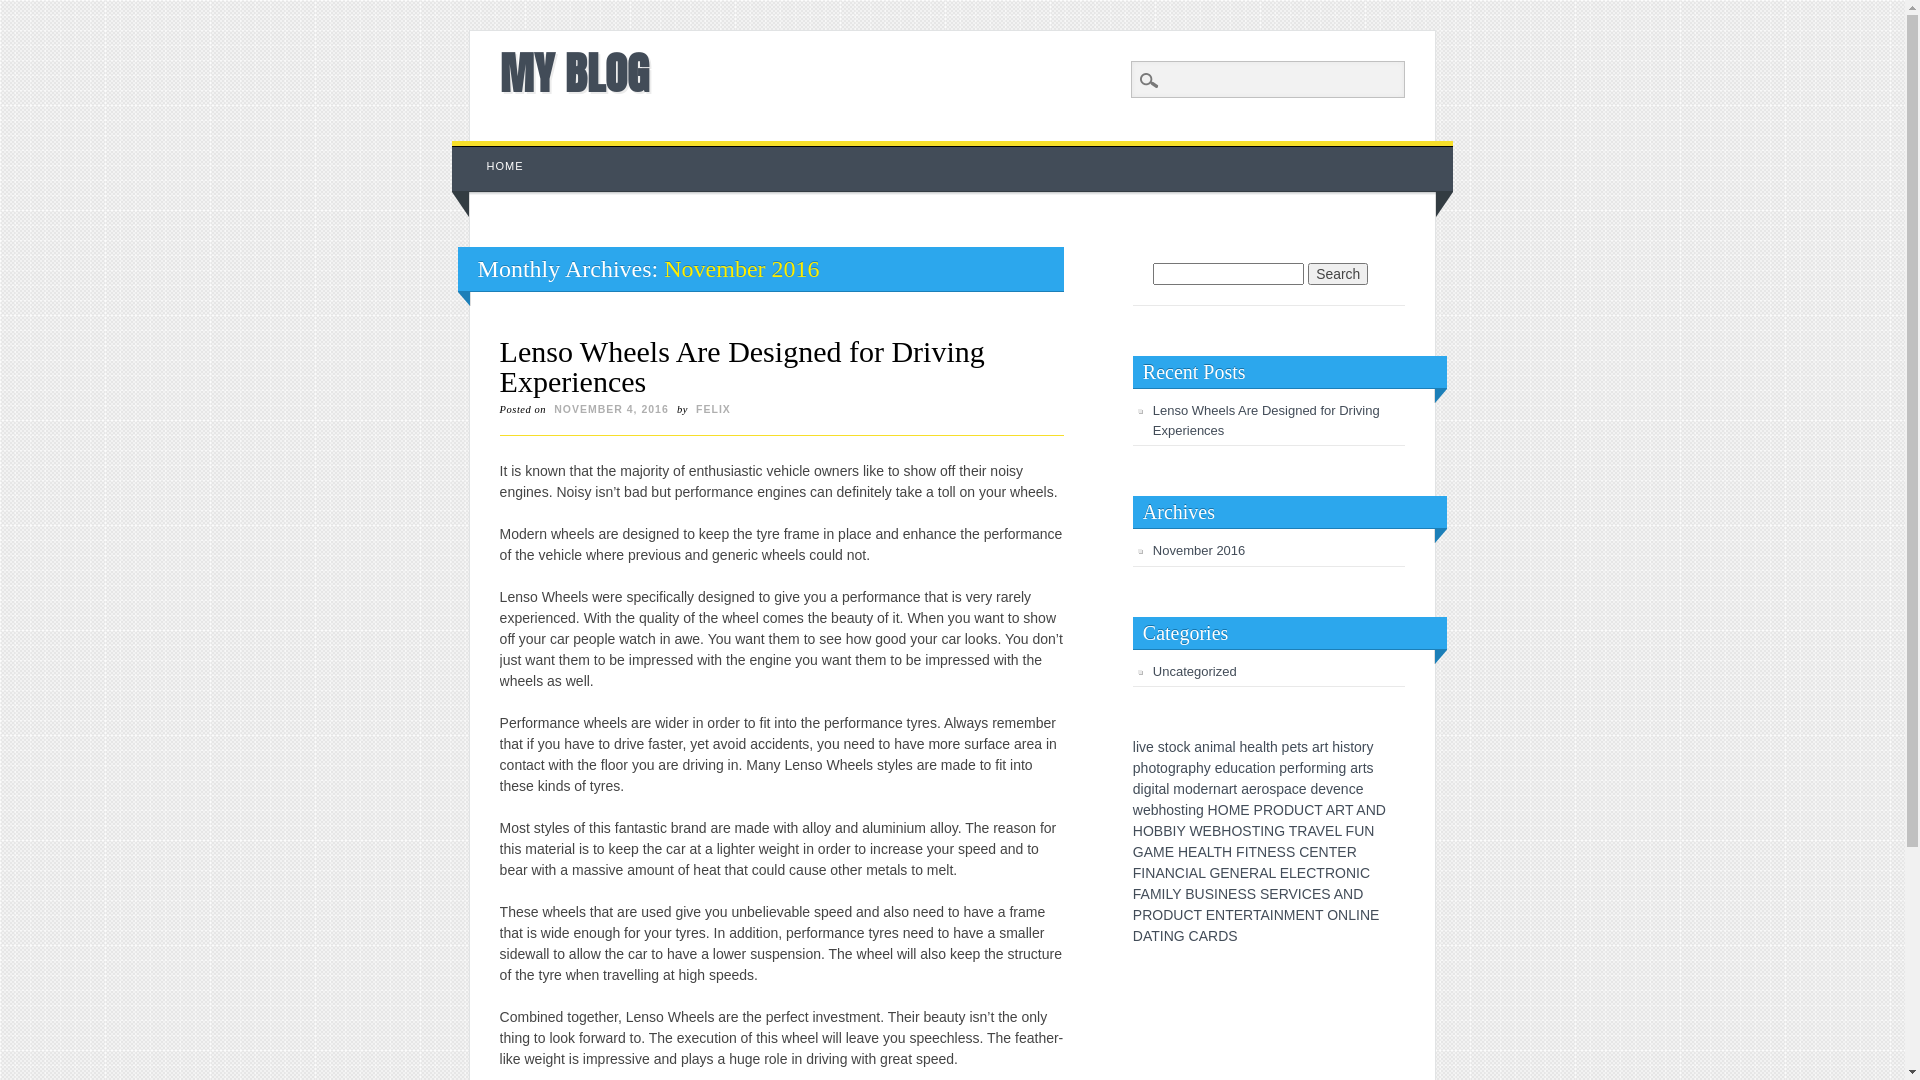 This screenshot has width=1920, height=1080. I want to click on O, so click(1278, 810).